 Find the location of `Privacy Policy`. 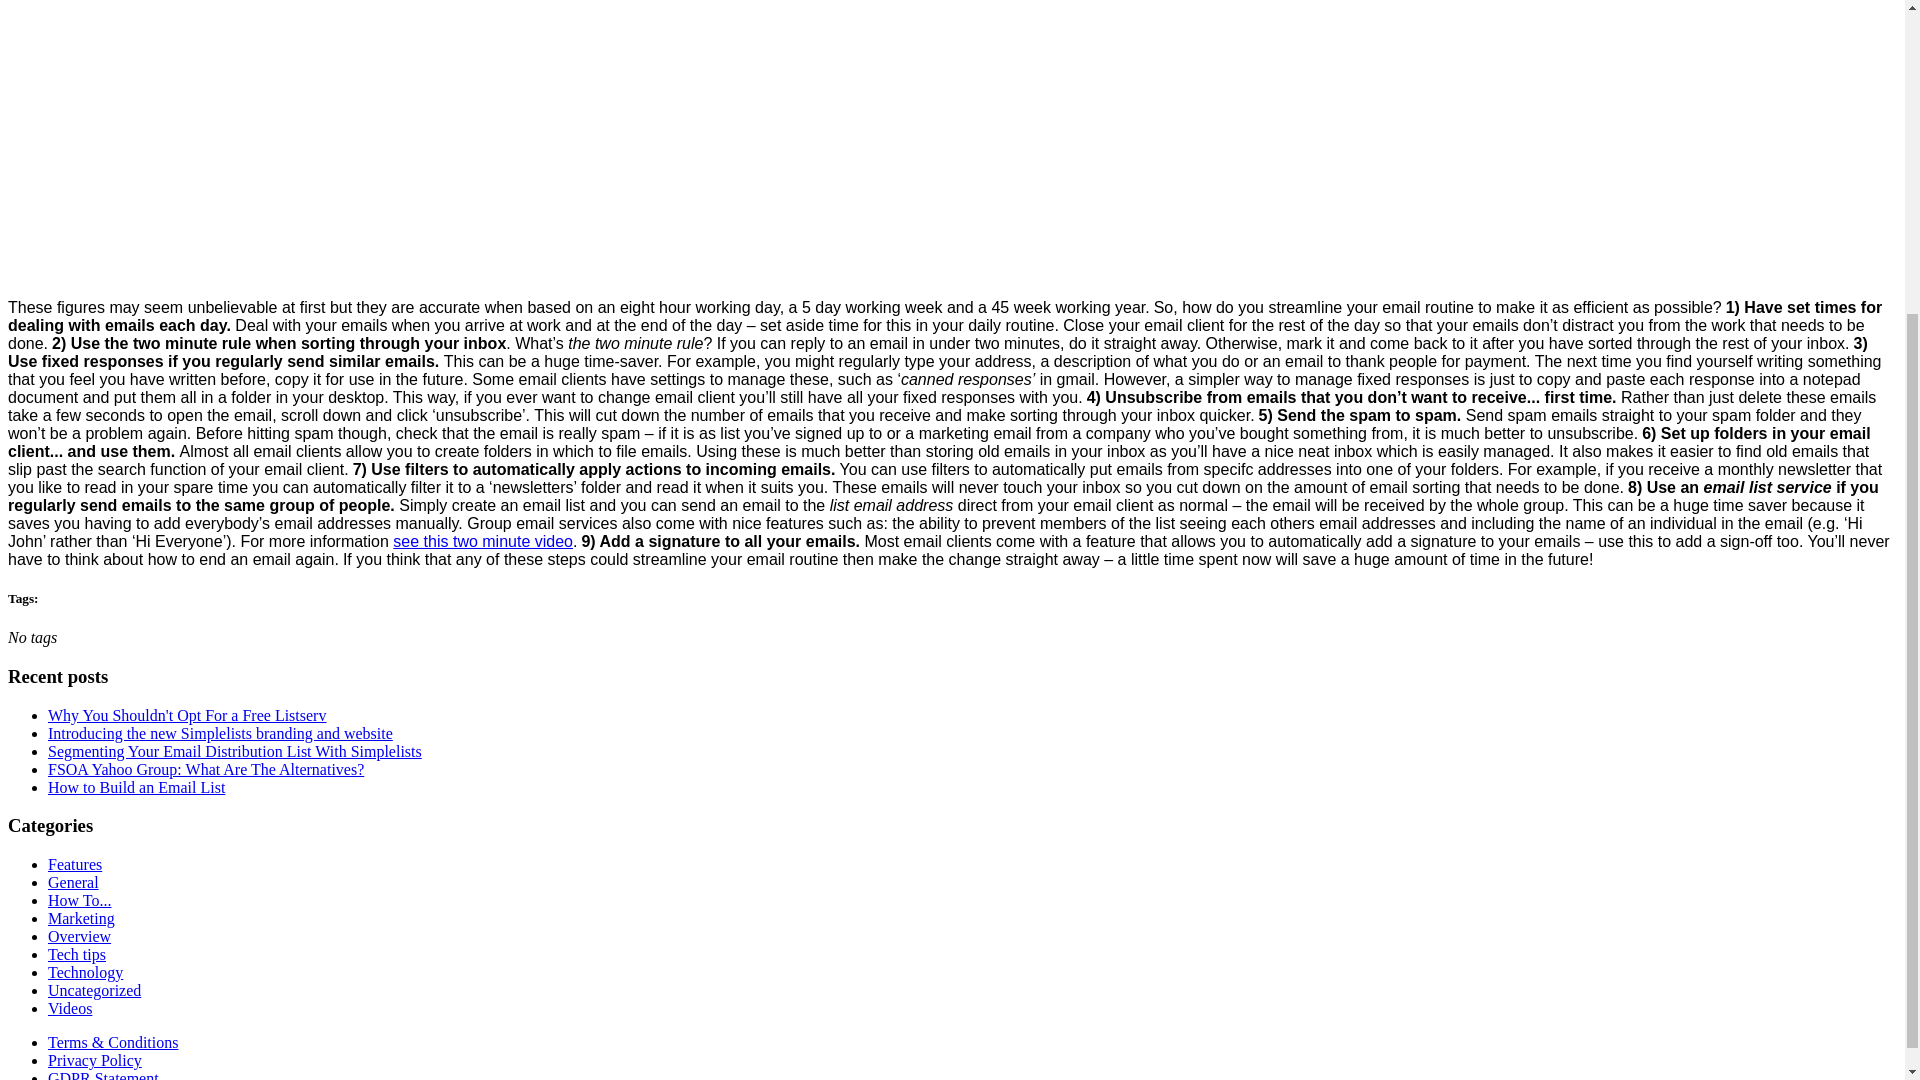

Privacy Policy is located at coordinates (95, 1060).